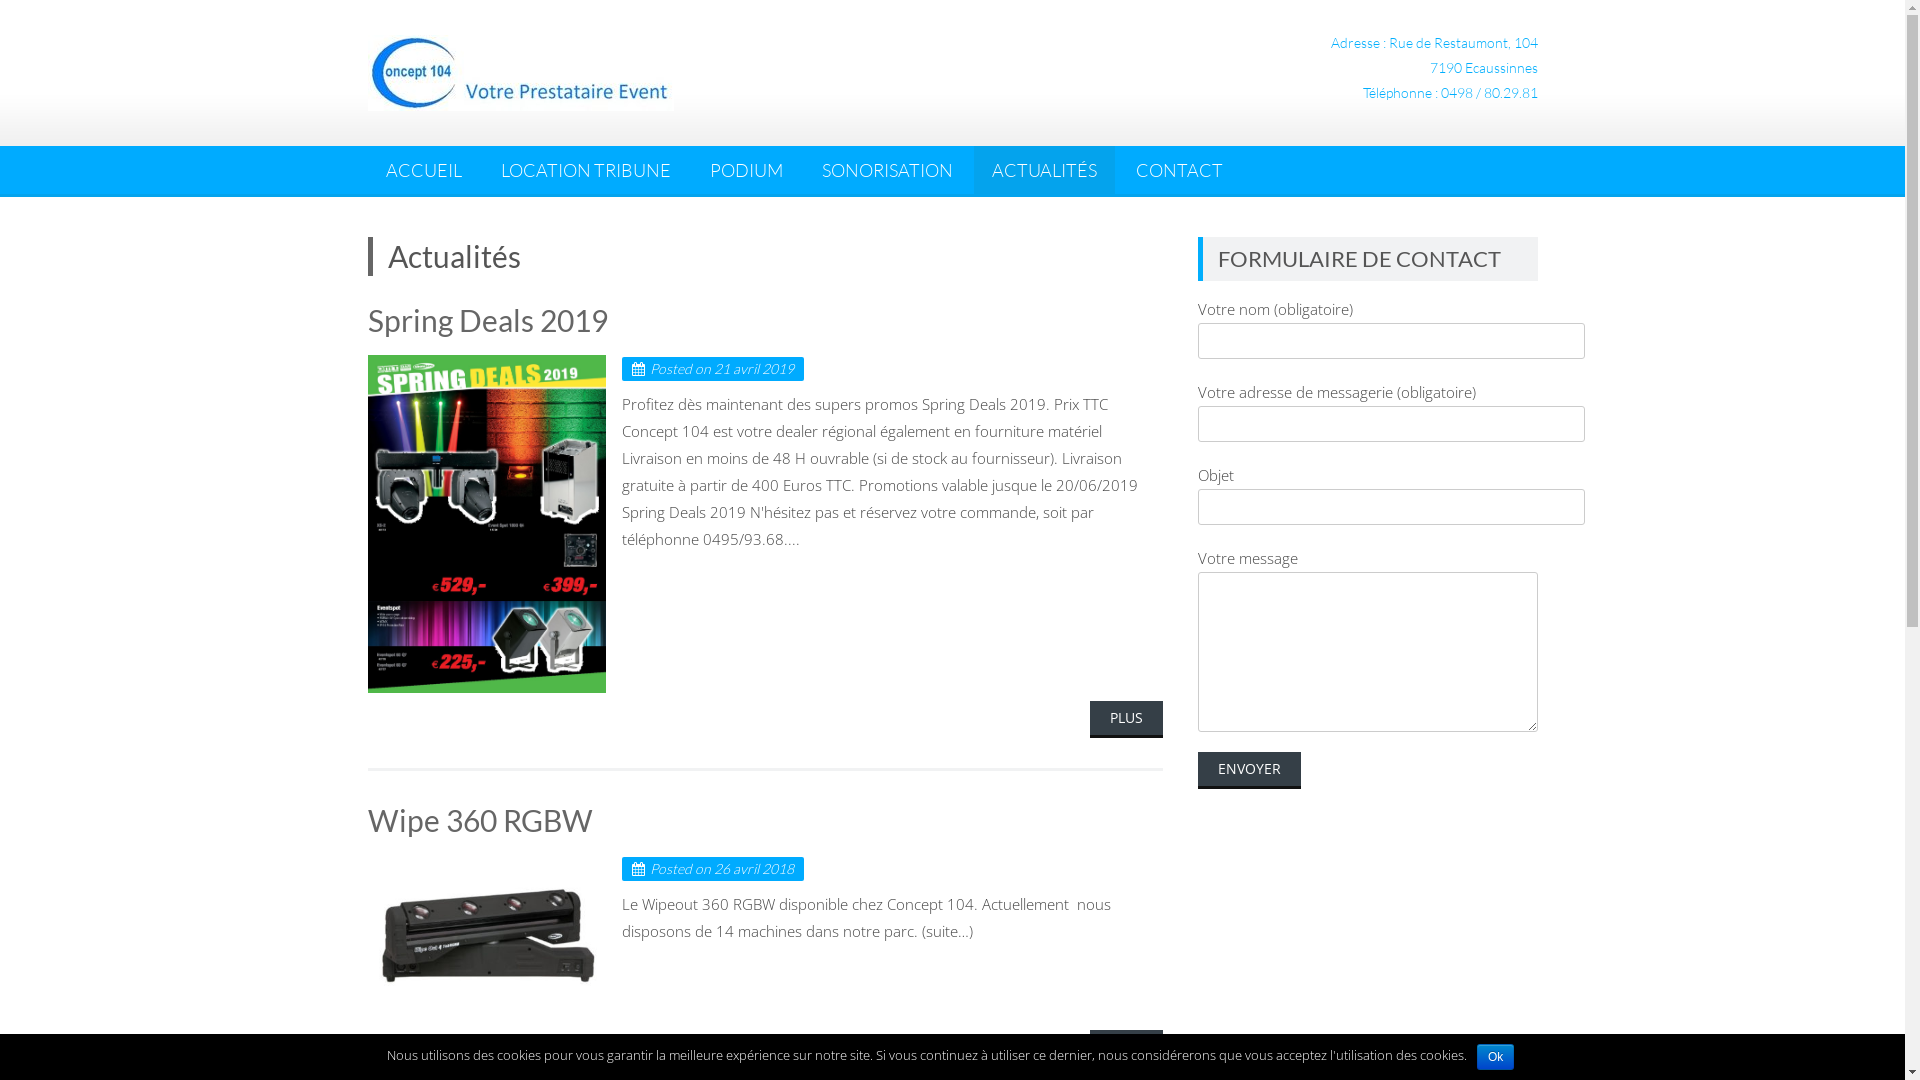 The image size is (1920, 1080). I want to click on Spring Deals 2019, so click(488, 320).